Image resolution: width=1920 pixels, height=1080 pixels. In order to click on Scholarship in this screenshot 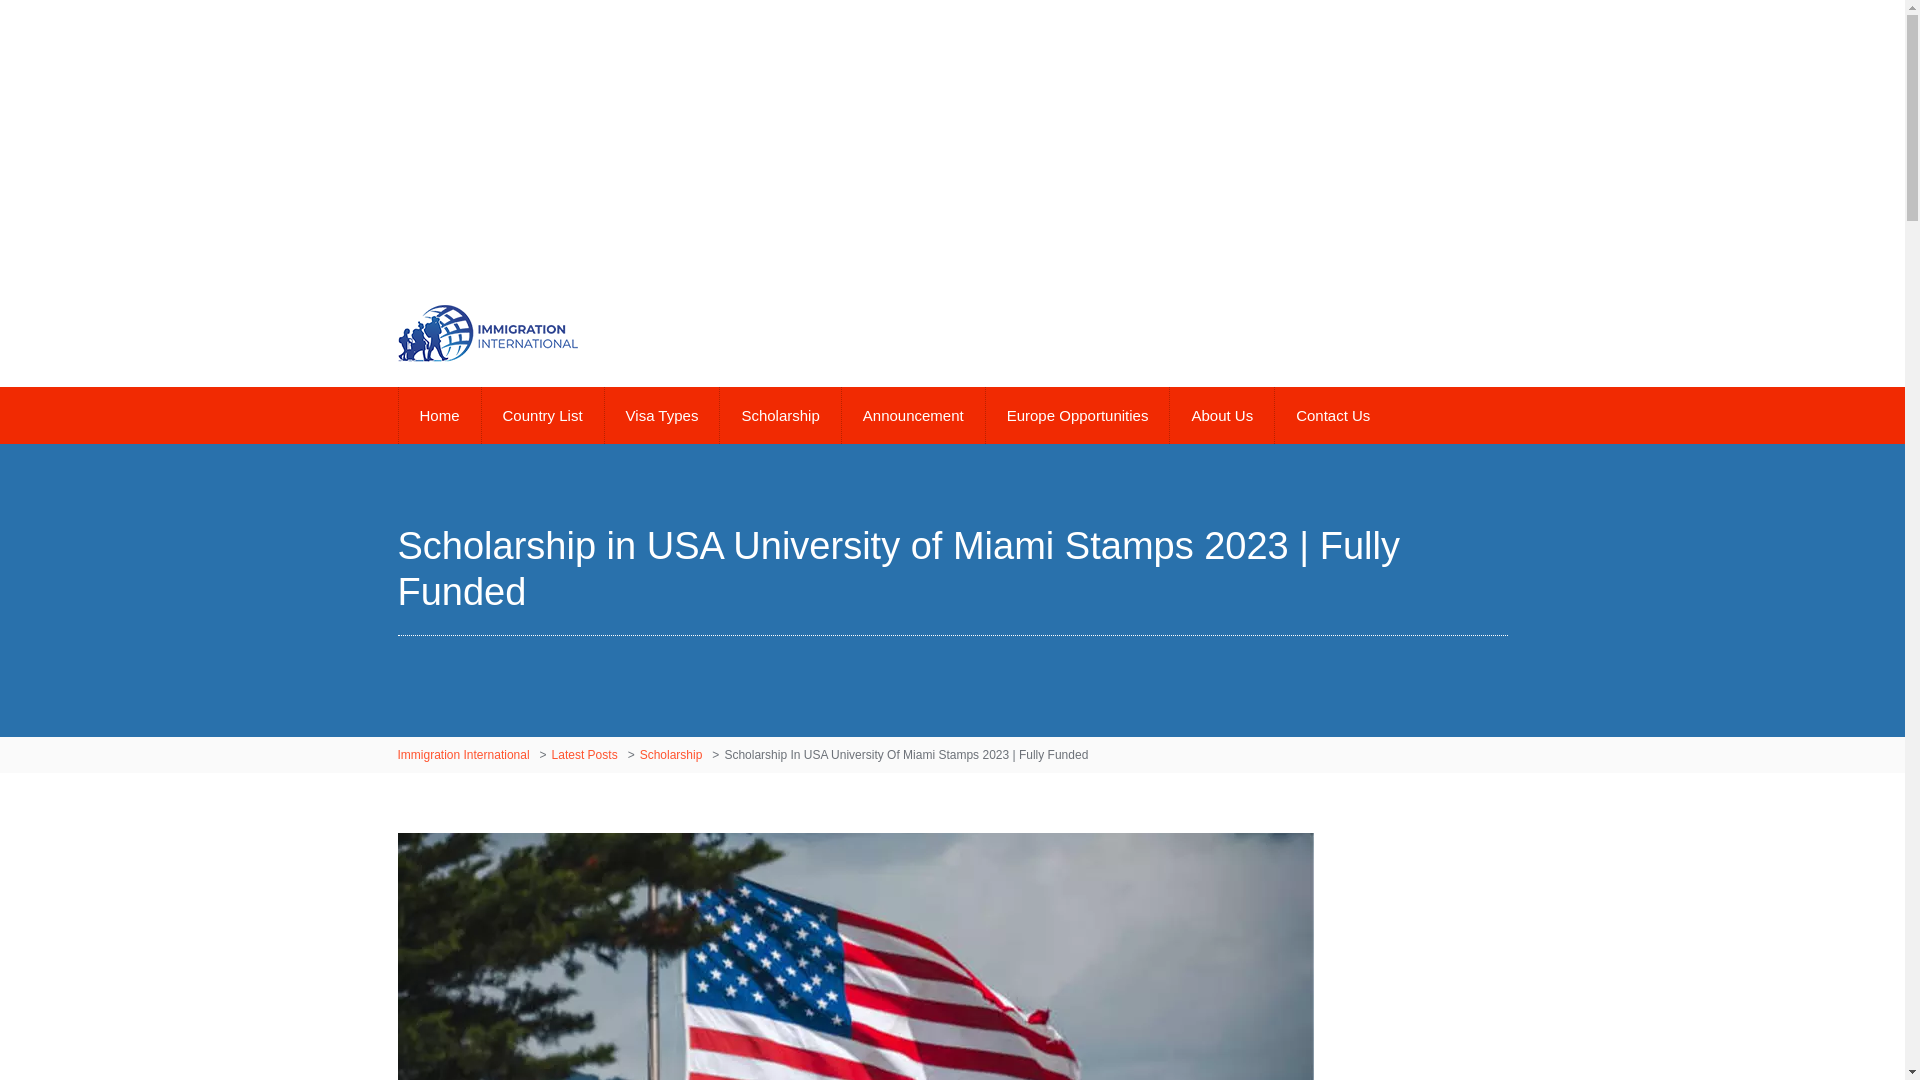, I will do `click(779, 414)`.